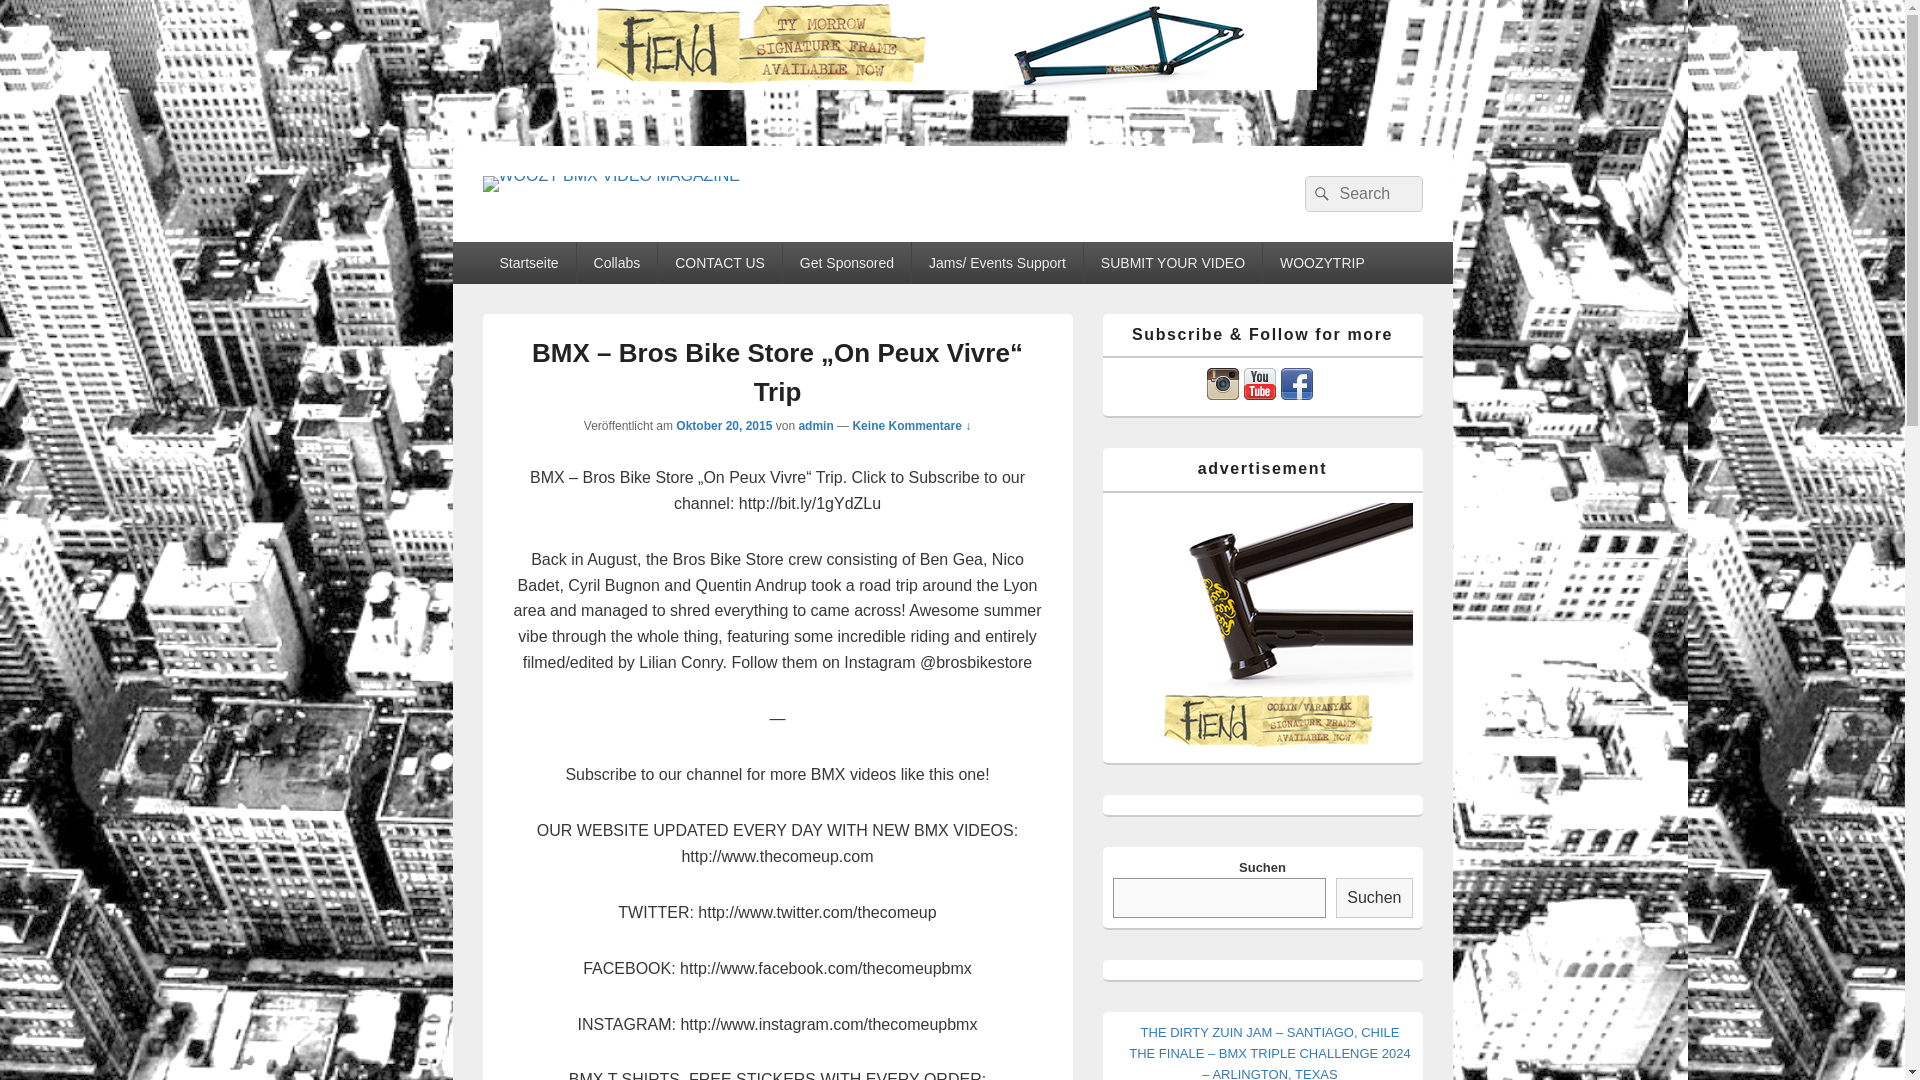  Describe the element at coordinates (1374, 898) in the screenshot. I see `Suchen` at that location.